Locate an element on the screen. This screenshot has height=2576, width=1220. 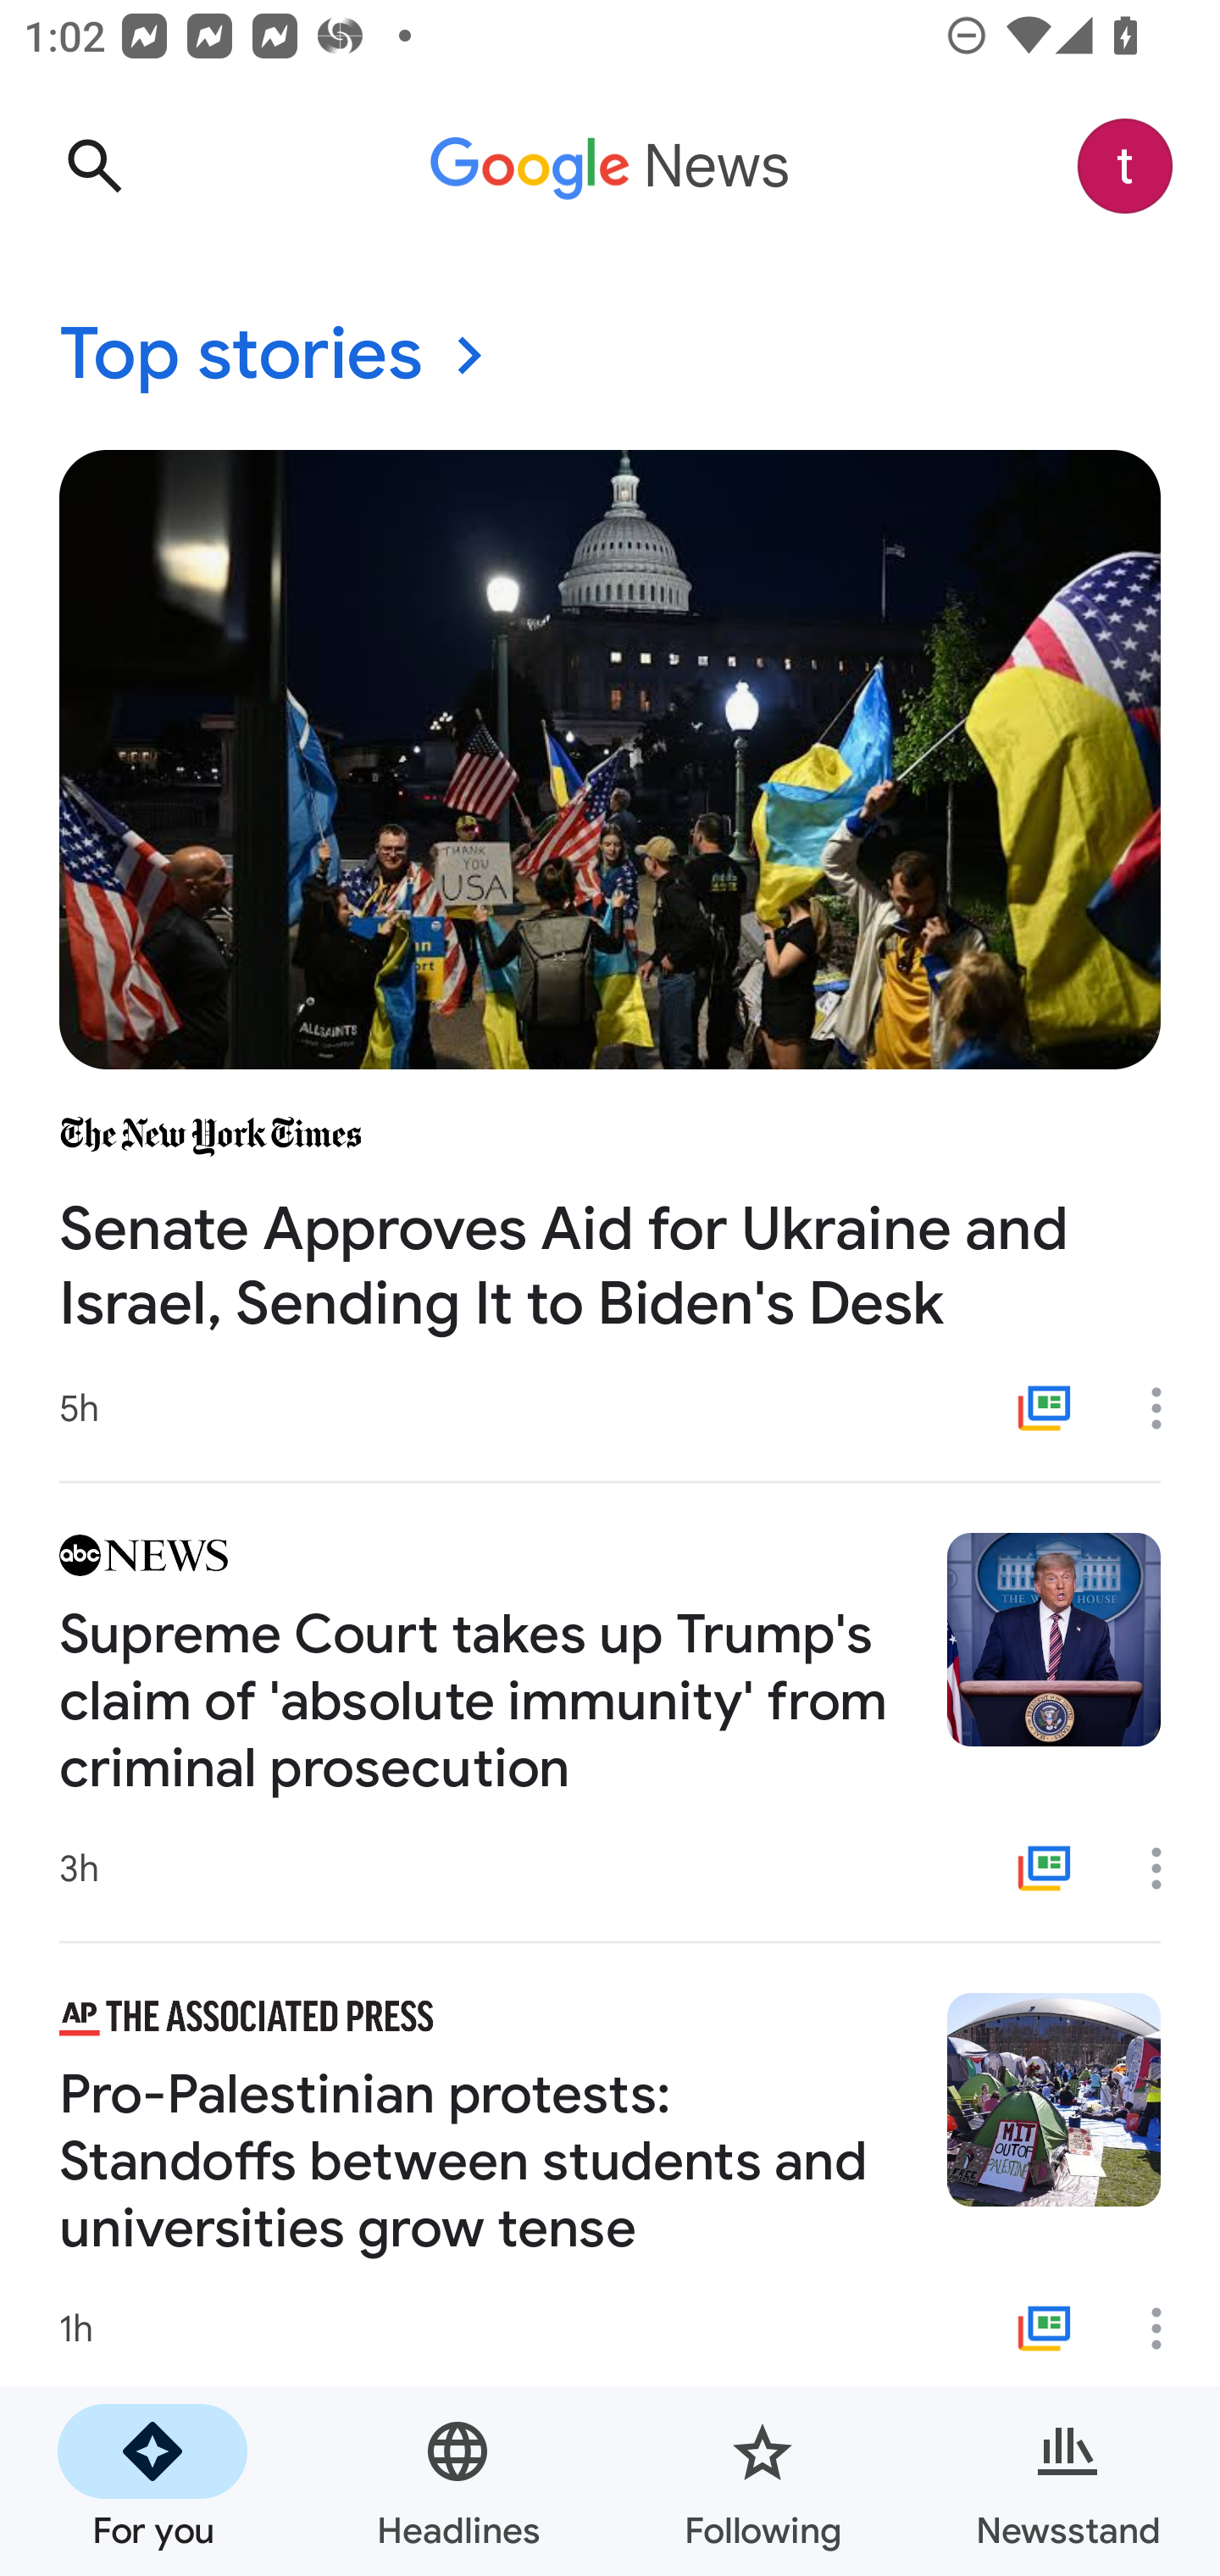
For you is located at coordinates (152, 2481).